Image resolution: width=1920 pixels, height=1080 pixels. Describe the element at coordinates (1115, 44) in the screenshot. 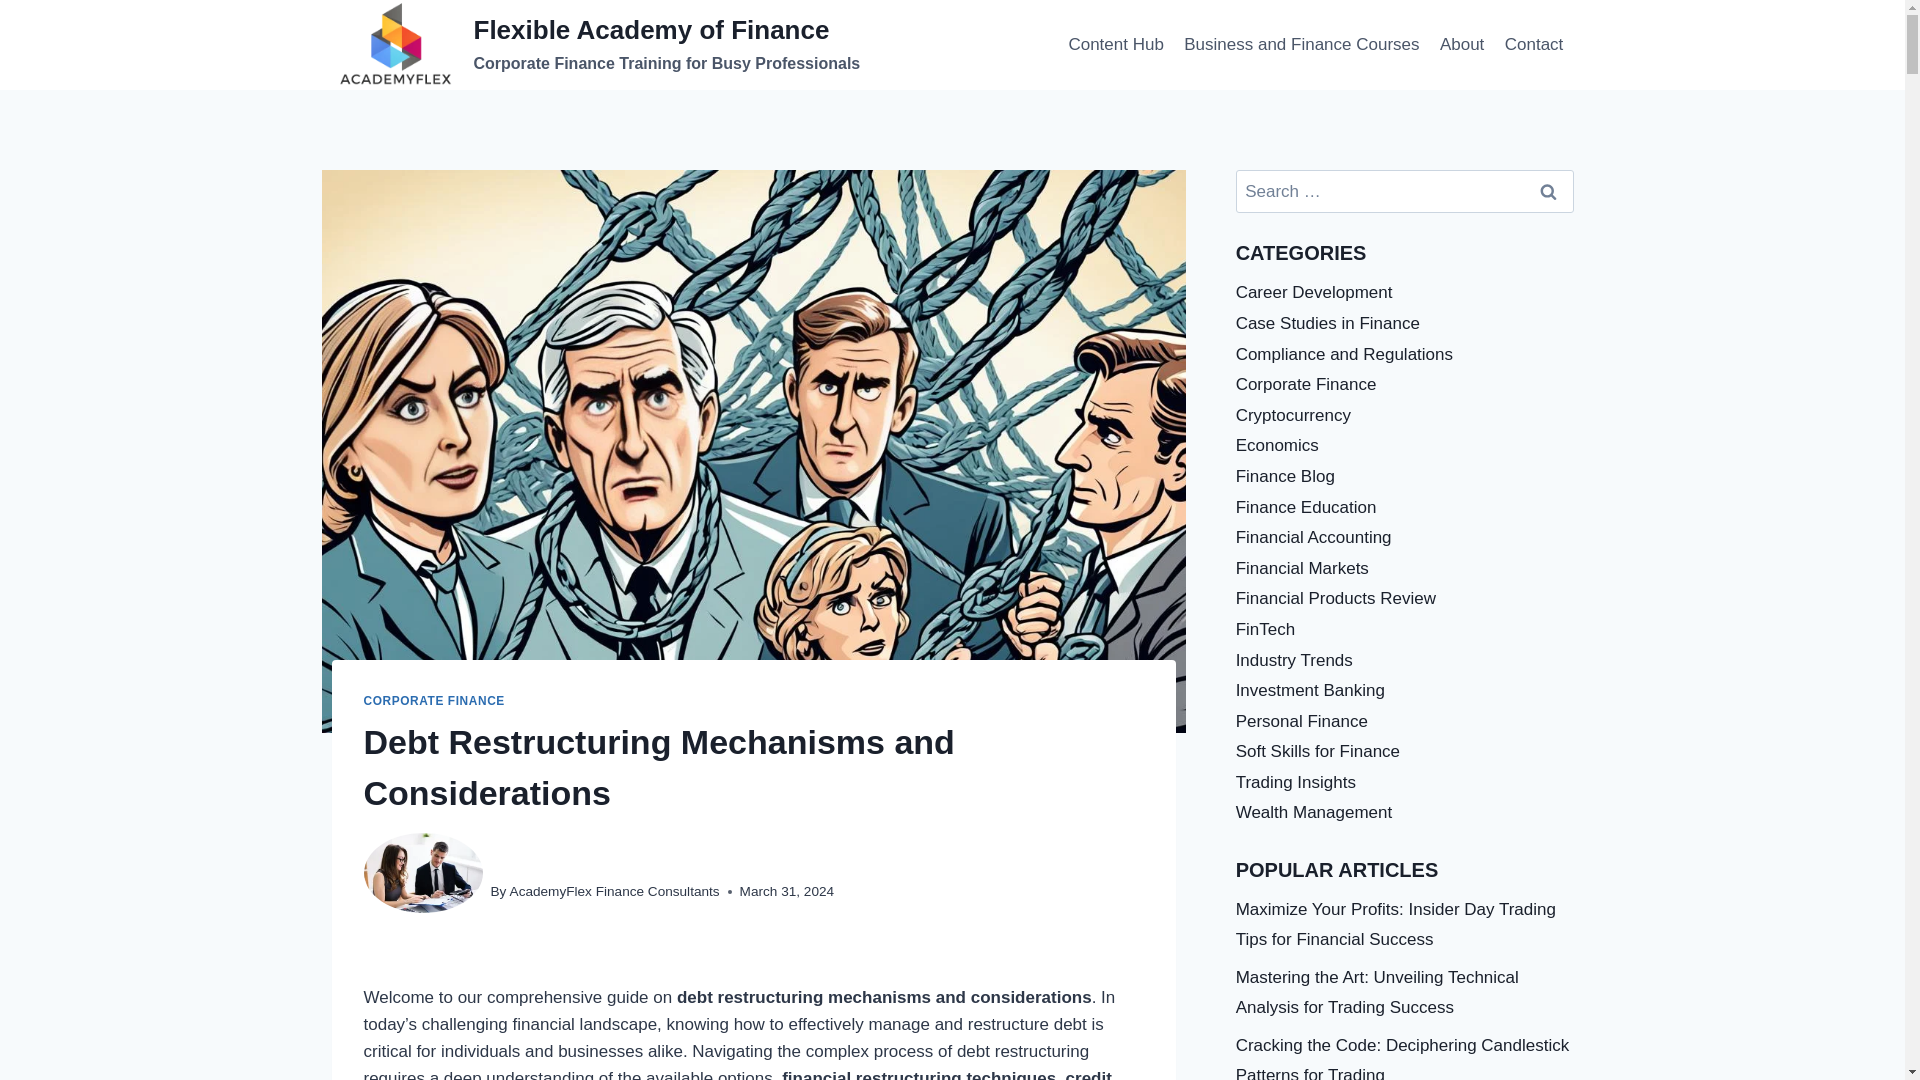

I see `Content Hub` at that location.